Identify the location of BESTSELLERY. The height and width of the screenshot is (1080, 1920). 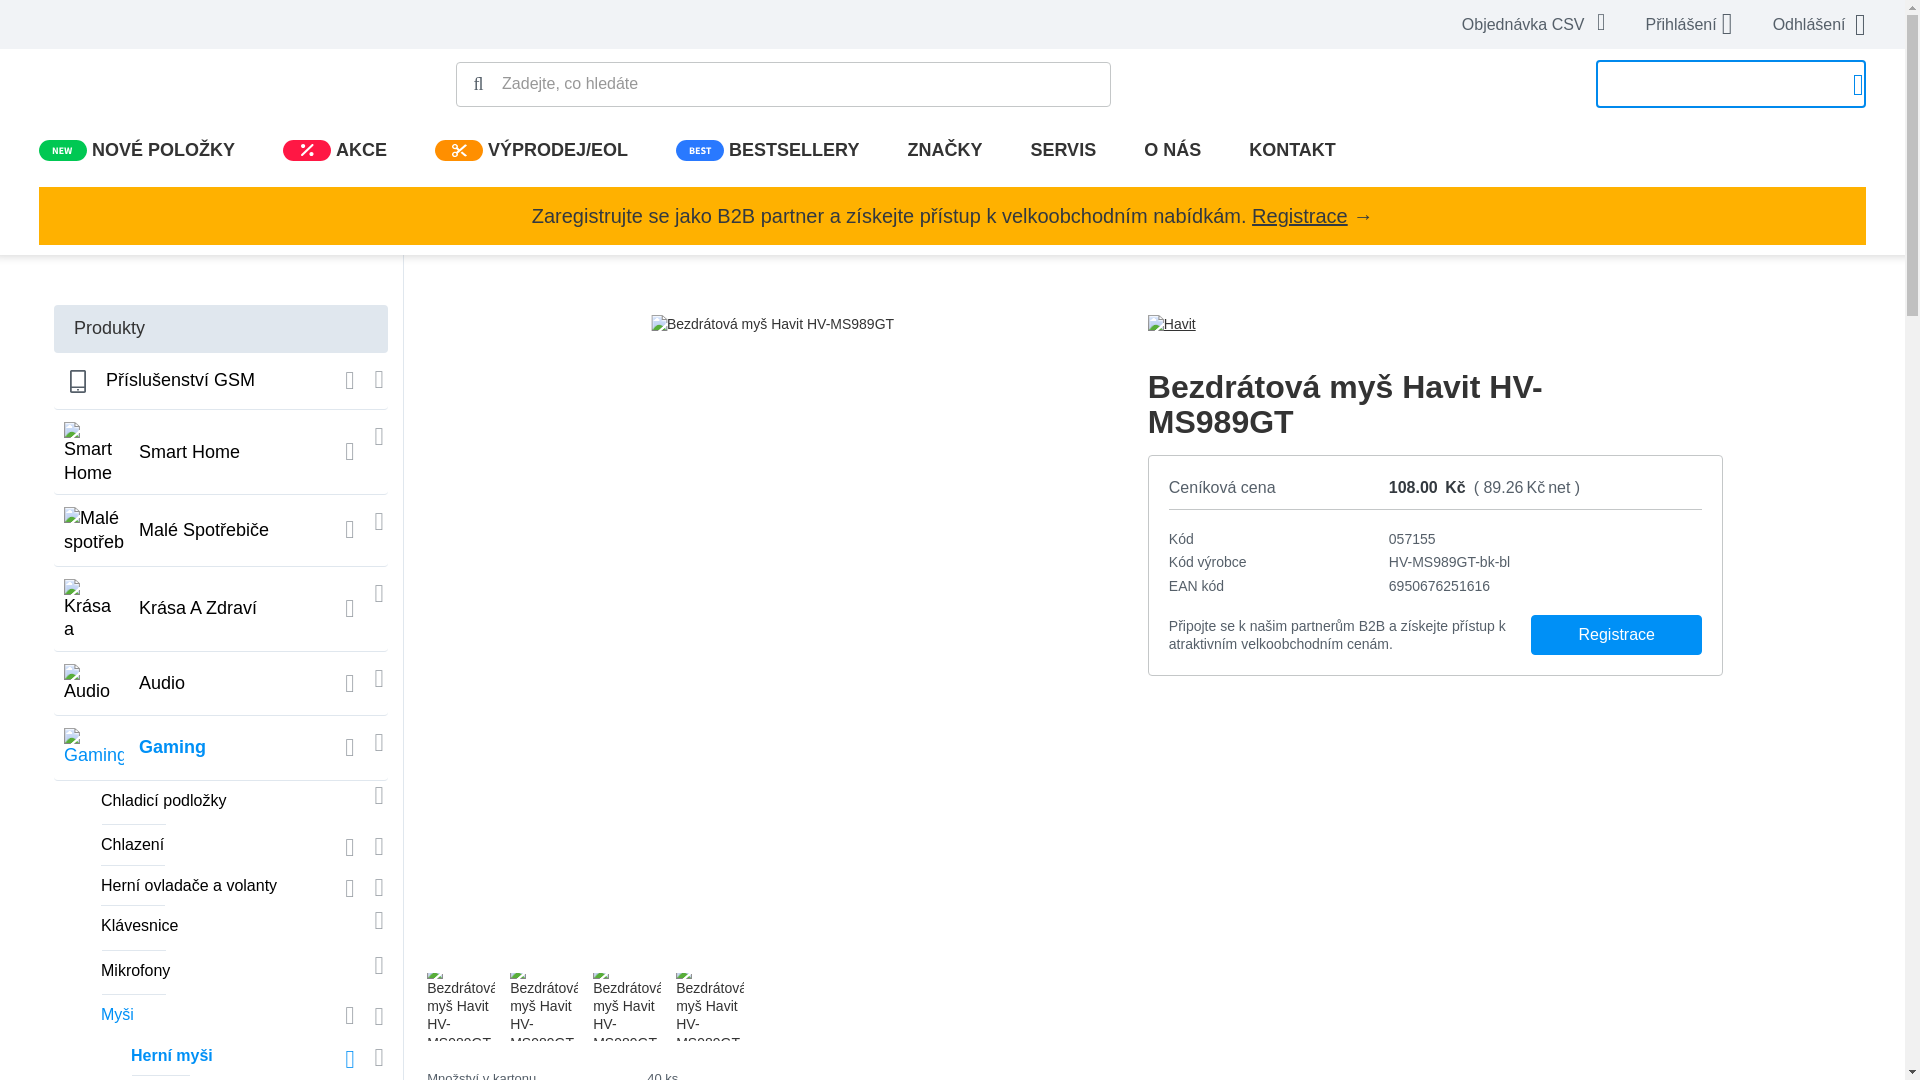
(766, 150).